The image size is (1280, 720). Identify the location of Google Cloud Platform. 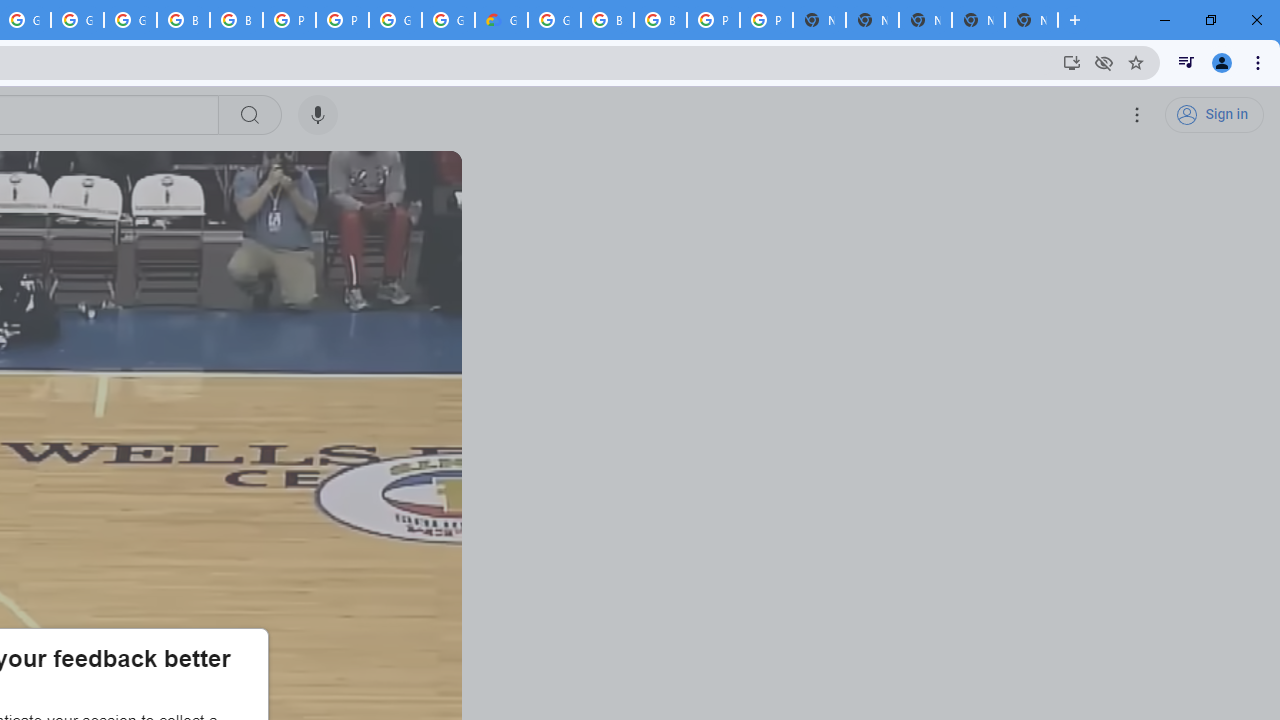
(395, 20).